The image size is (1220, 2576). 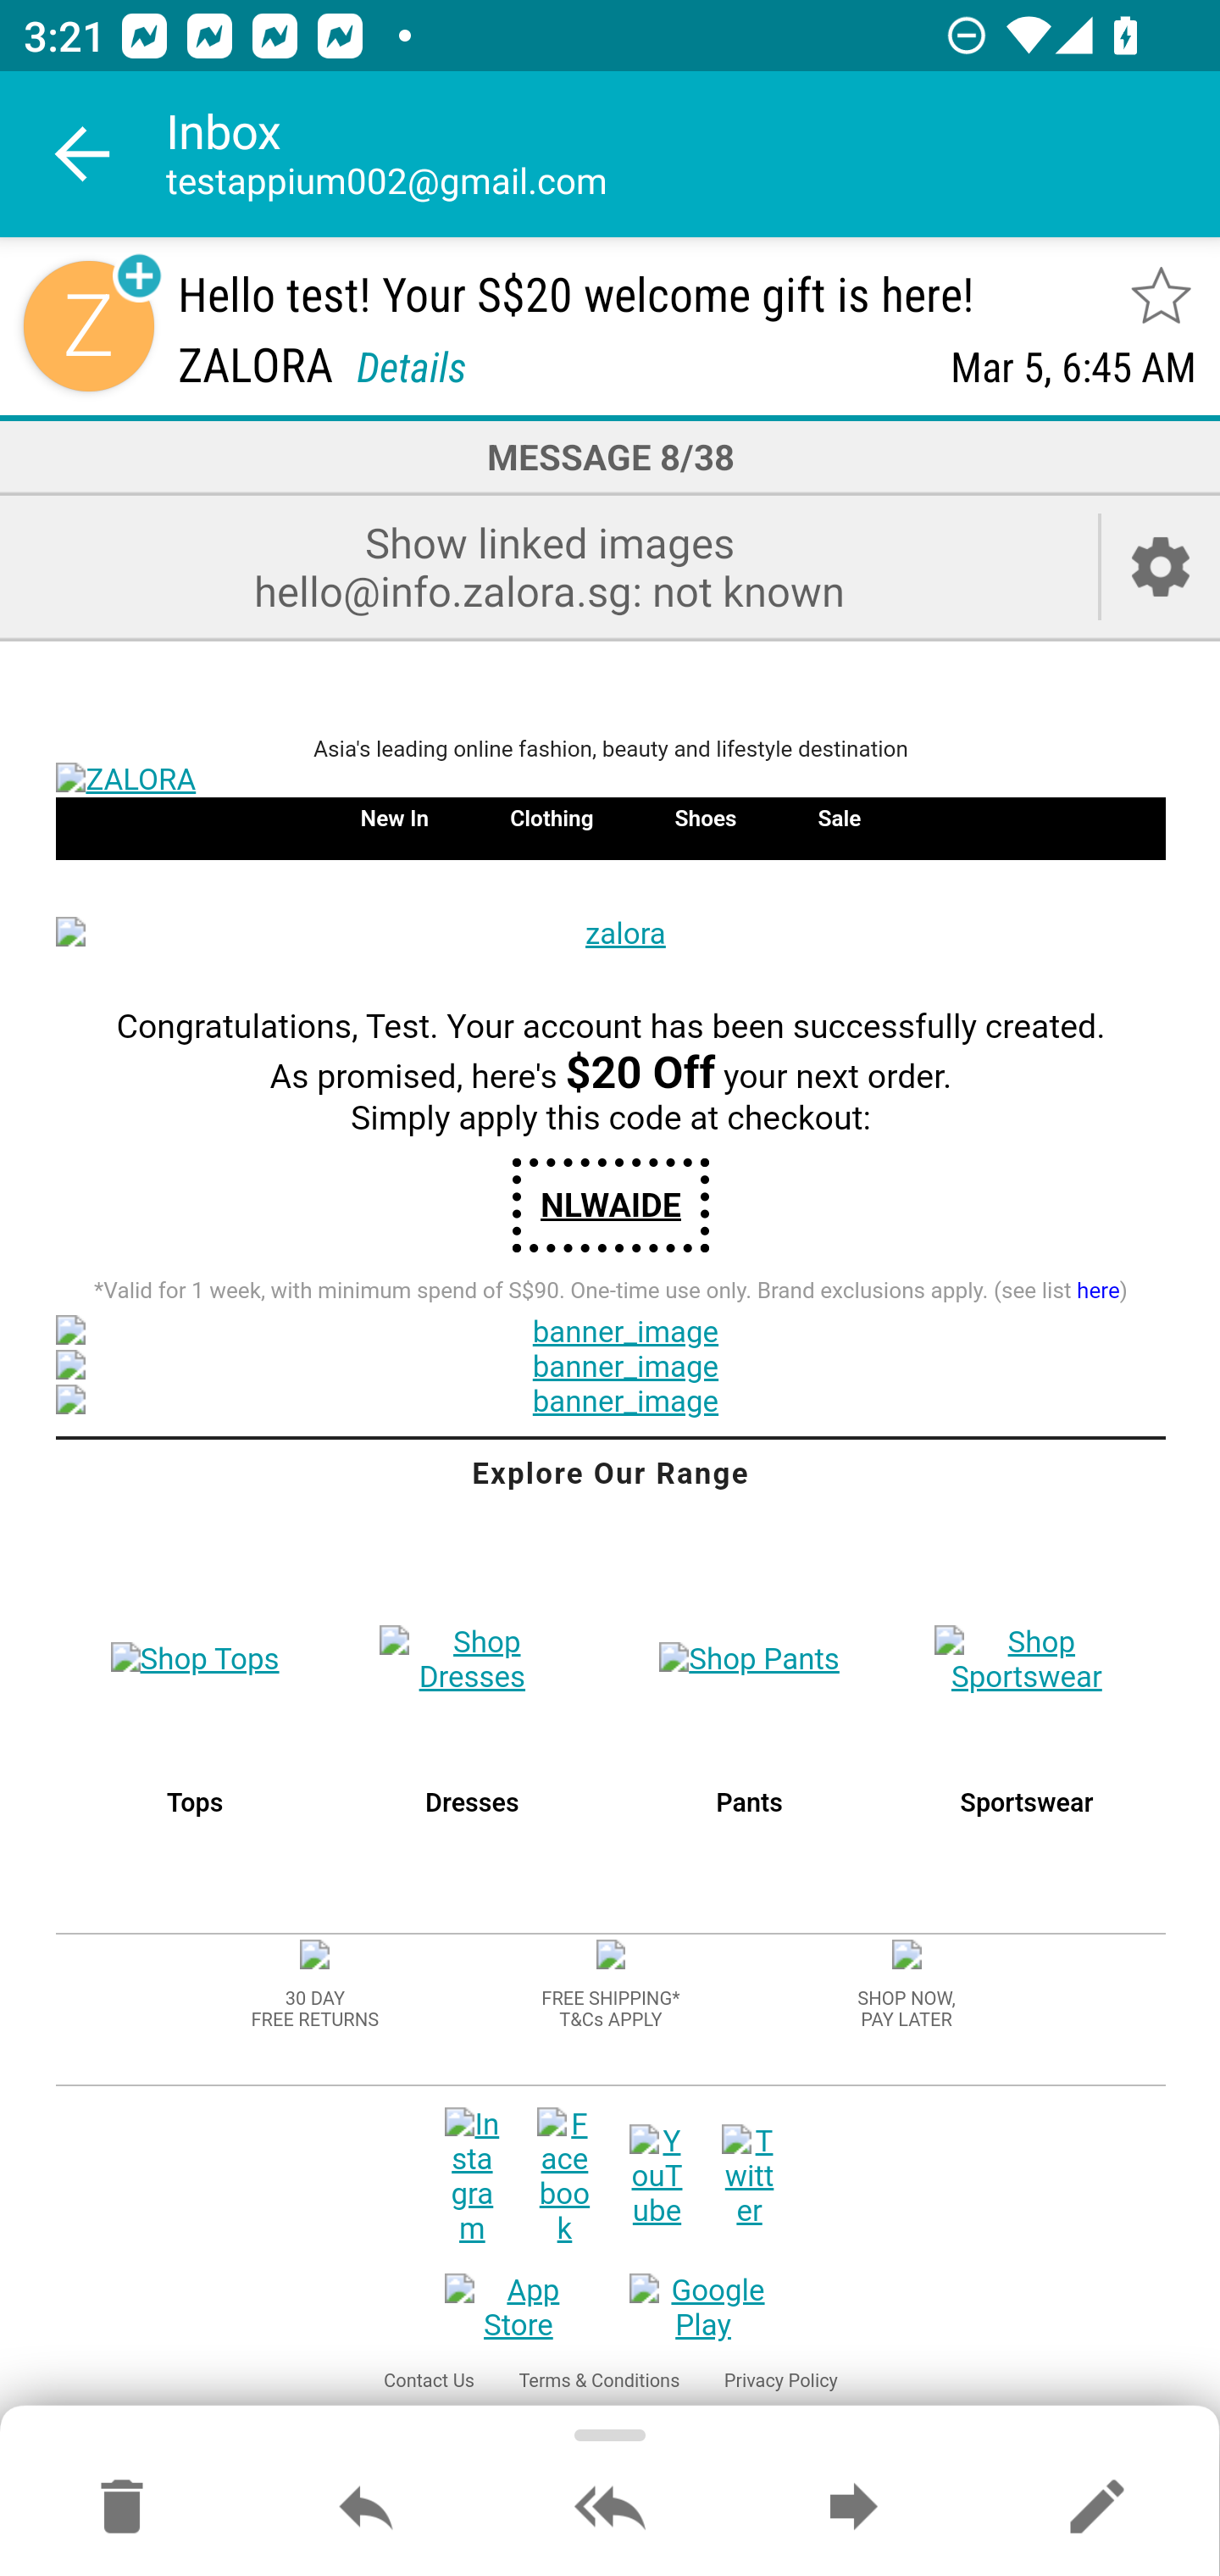 What do you see at coordinates (1161, 566) in the screenshot?
I see `Account setup` at bounding box center [1161, 566].